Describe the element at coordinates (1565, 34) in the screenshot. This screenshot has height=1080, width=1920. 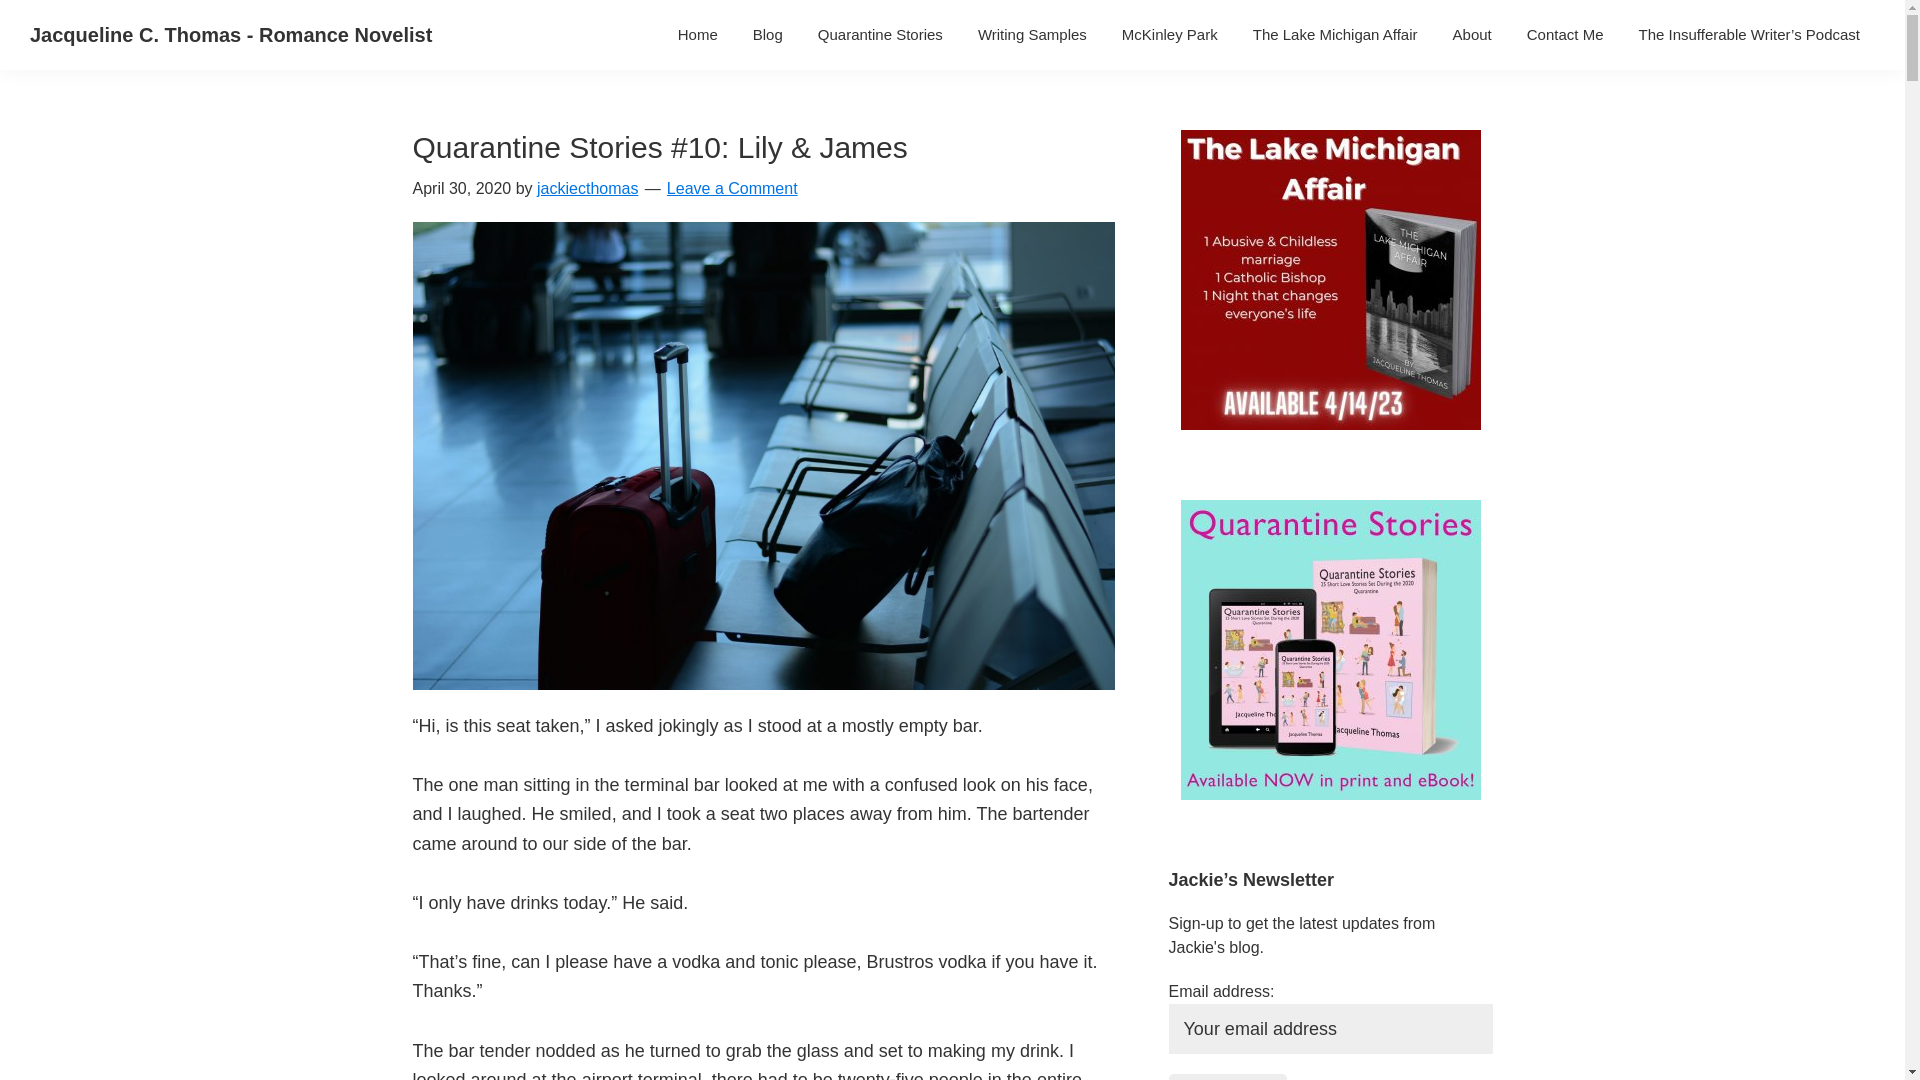
I see `Contact Me` at that location.